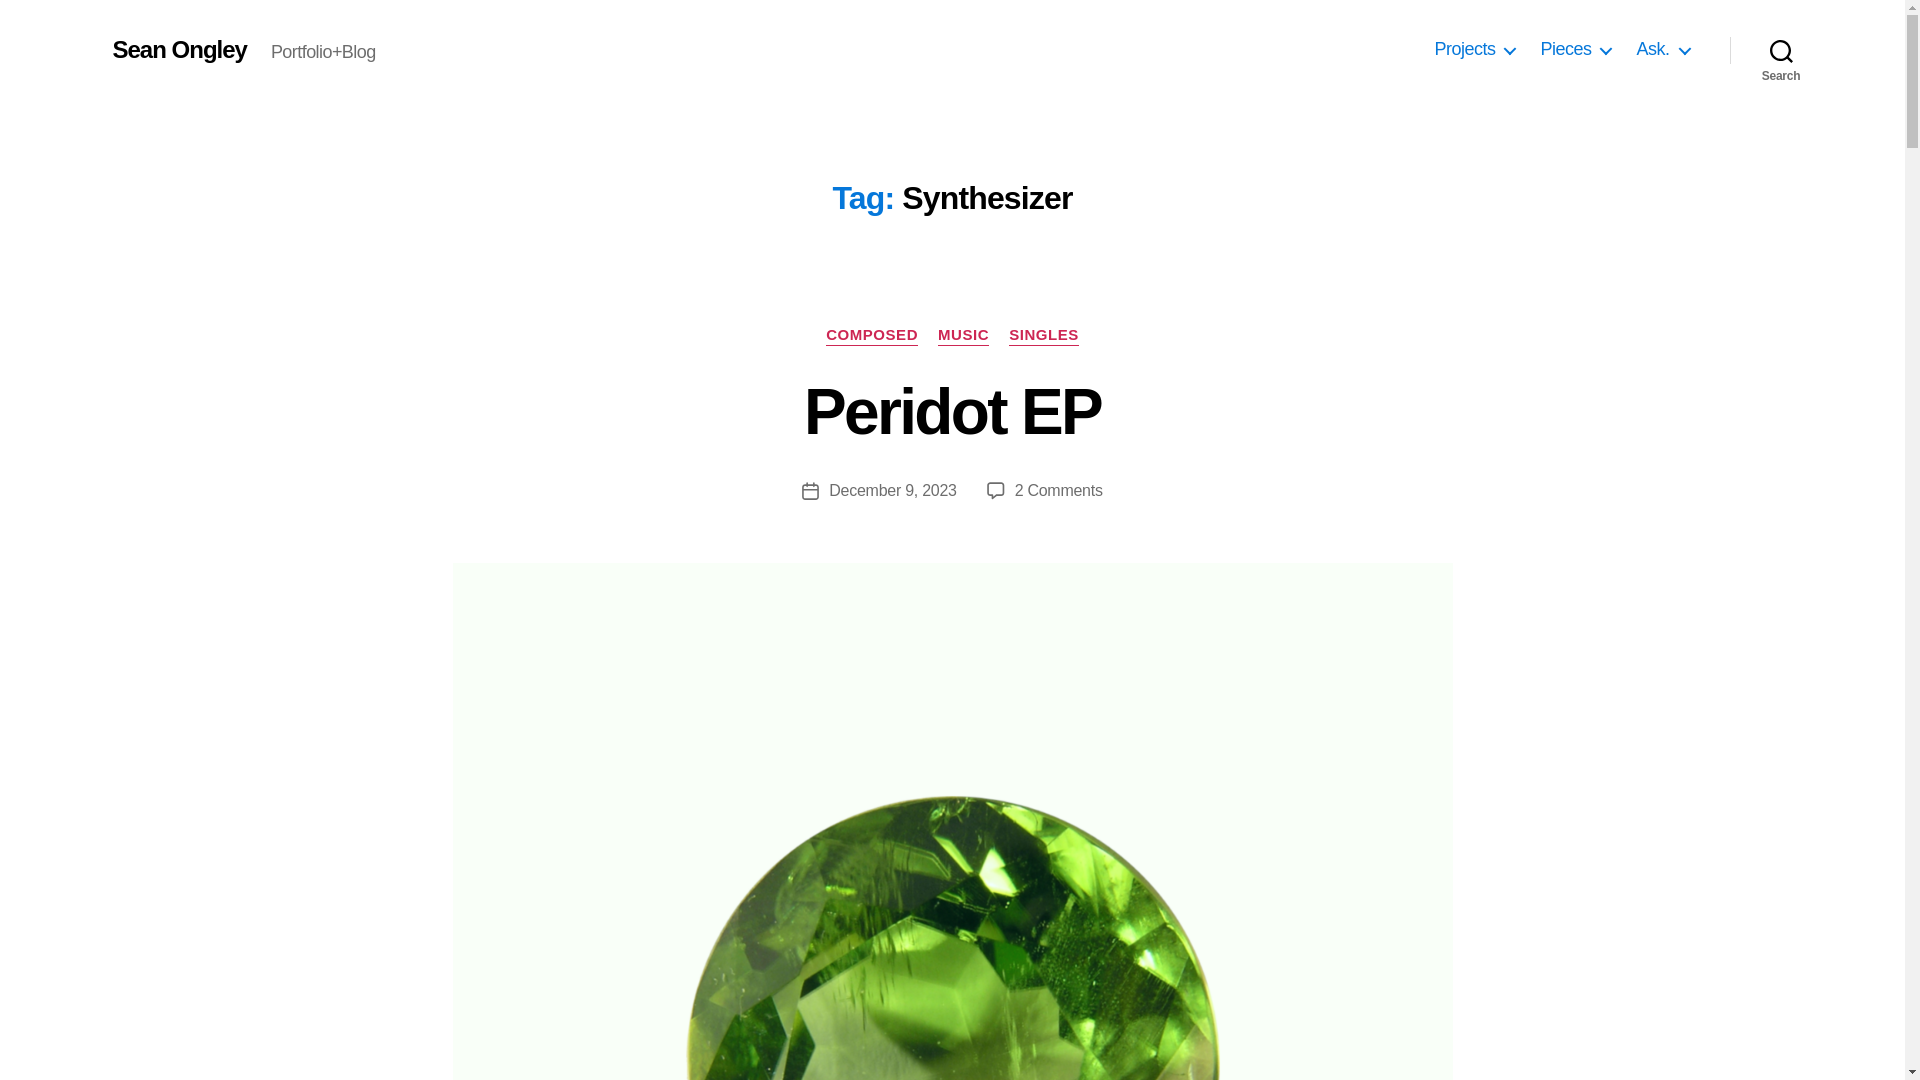 The height and width of the screenshot is (1080, 1920). What do you see at coordinates (178, 49) in the screenshot?
I see `Sean Ongley` at bounding box center [178, 49].